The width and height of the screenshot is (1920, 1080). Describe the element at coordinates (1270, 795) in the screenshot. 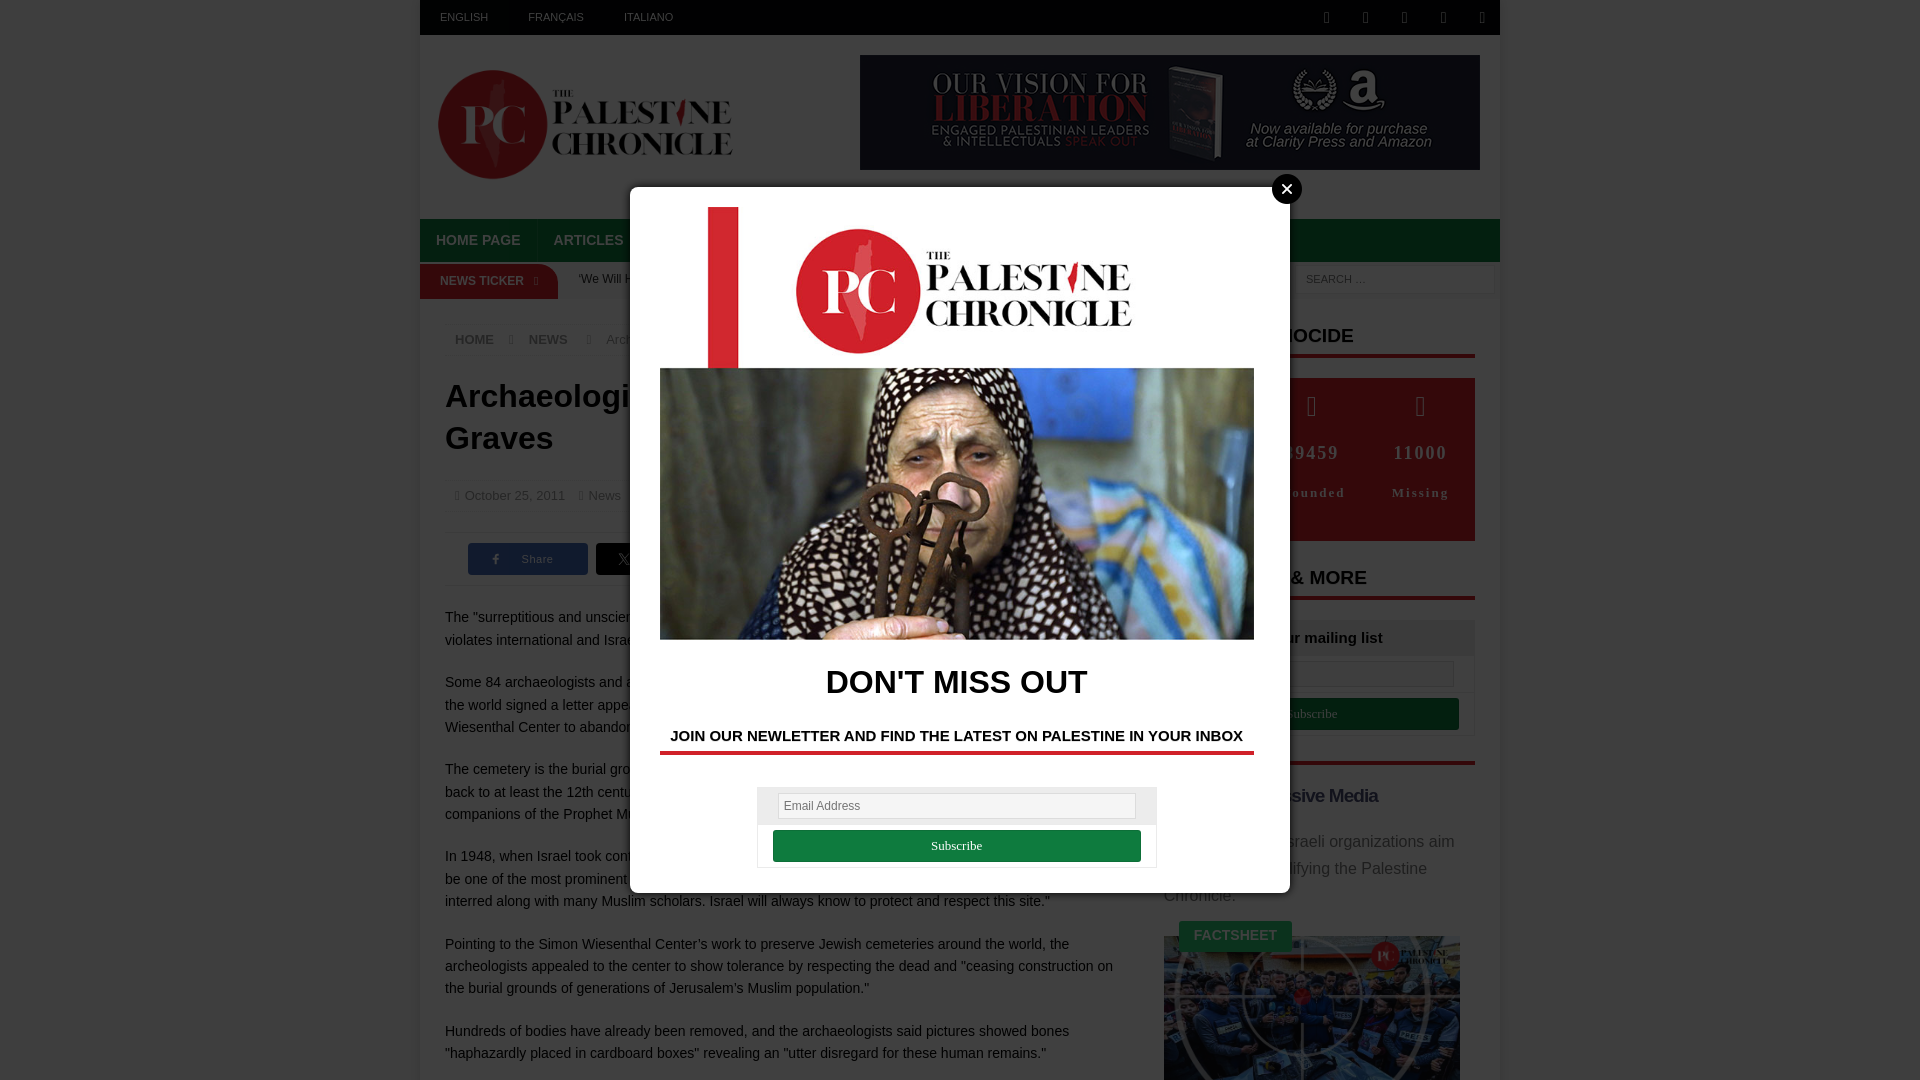

I see `War on Progressive Media` at that location.